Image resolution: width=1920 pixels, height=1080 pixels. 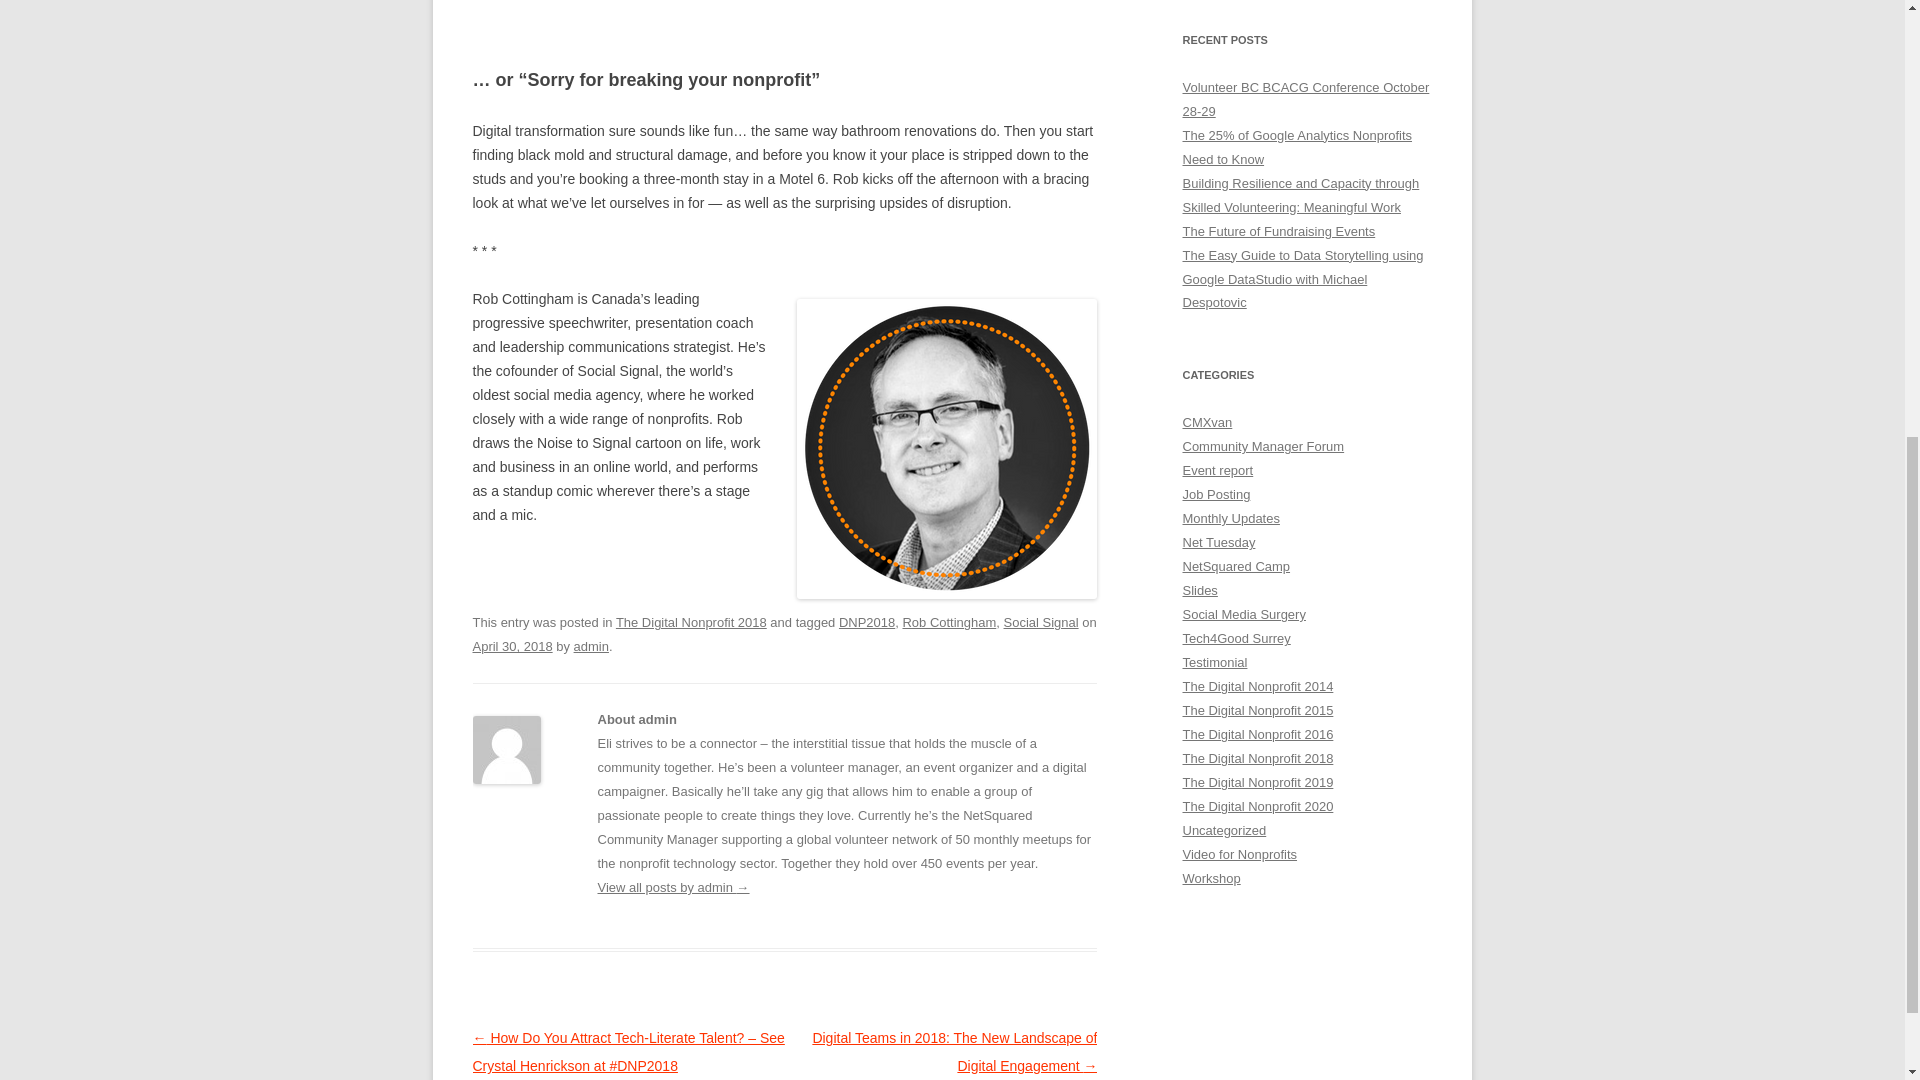 What do you see at coordinates (1263, 446) in the screenshot?
I see `Community Manager Forum` at bounding box center [1263, 446].